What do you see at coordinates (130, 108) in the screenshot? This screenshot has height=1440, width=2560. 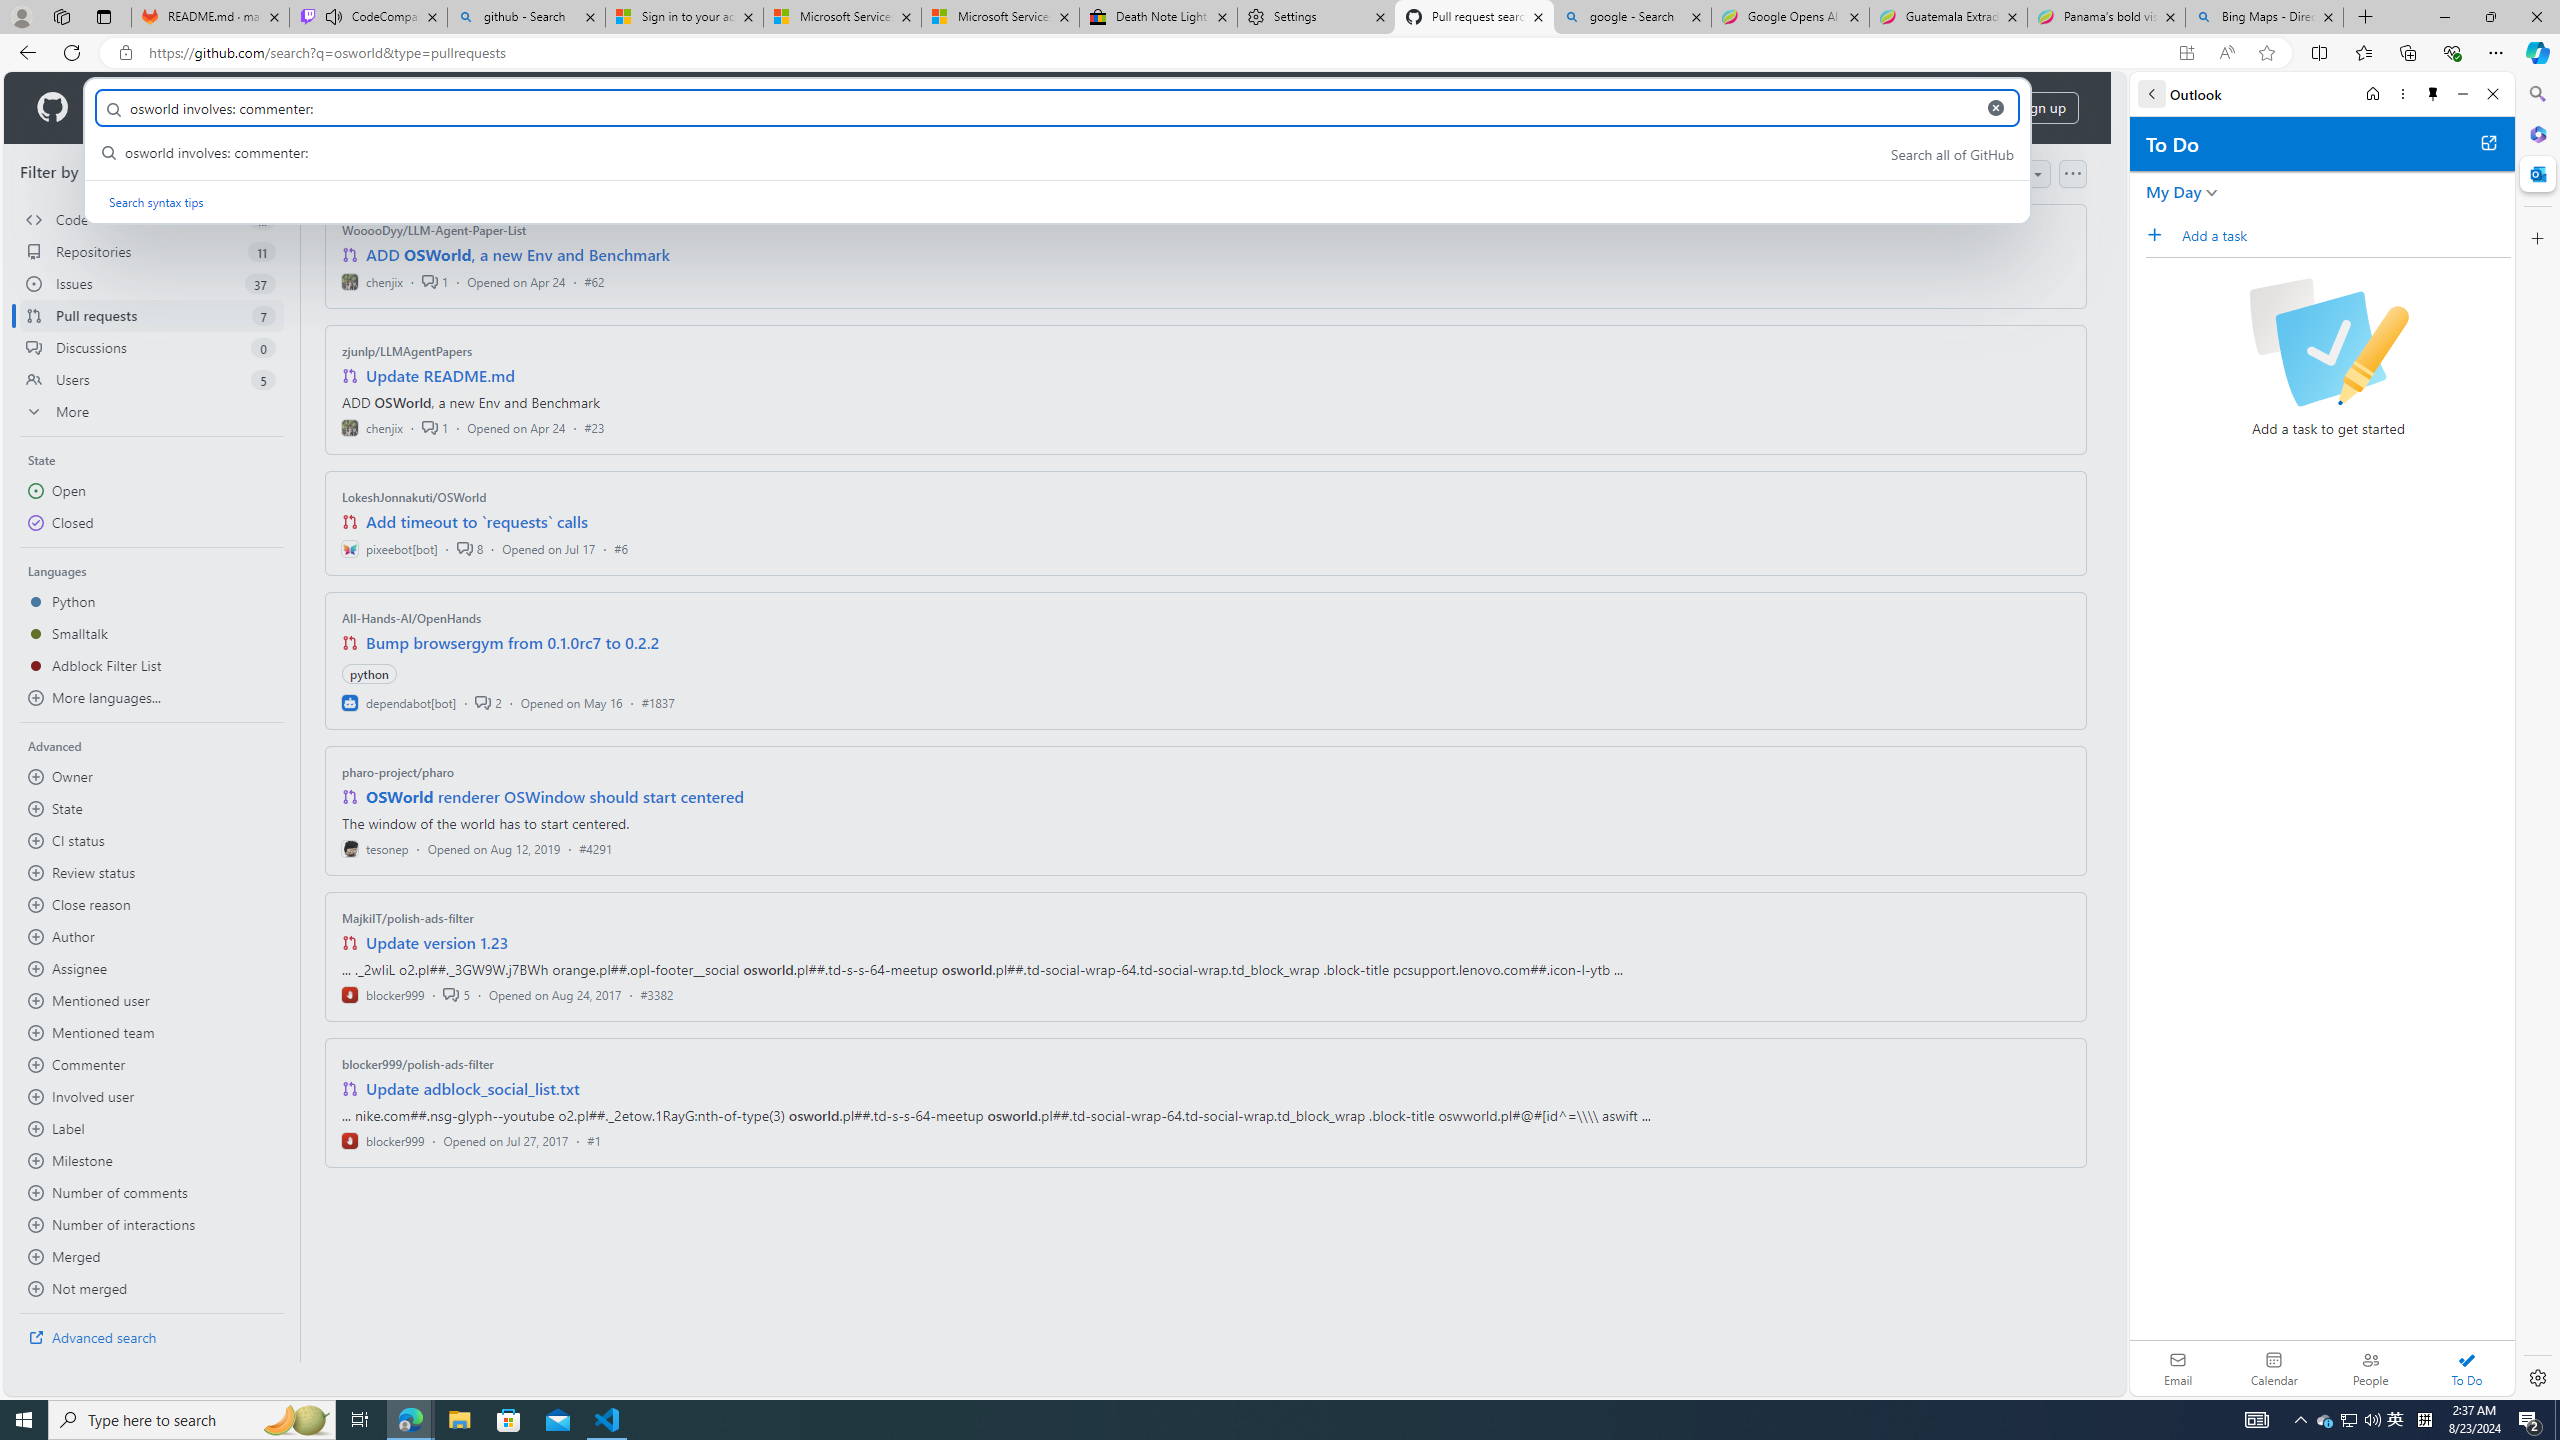 I see `Product` at bounding box center [130, 108].